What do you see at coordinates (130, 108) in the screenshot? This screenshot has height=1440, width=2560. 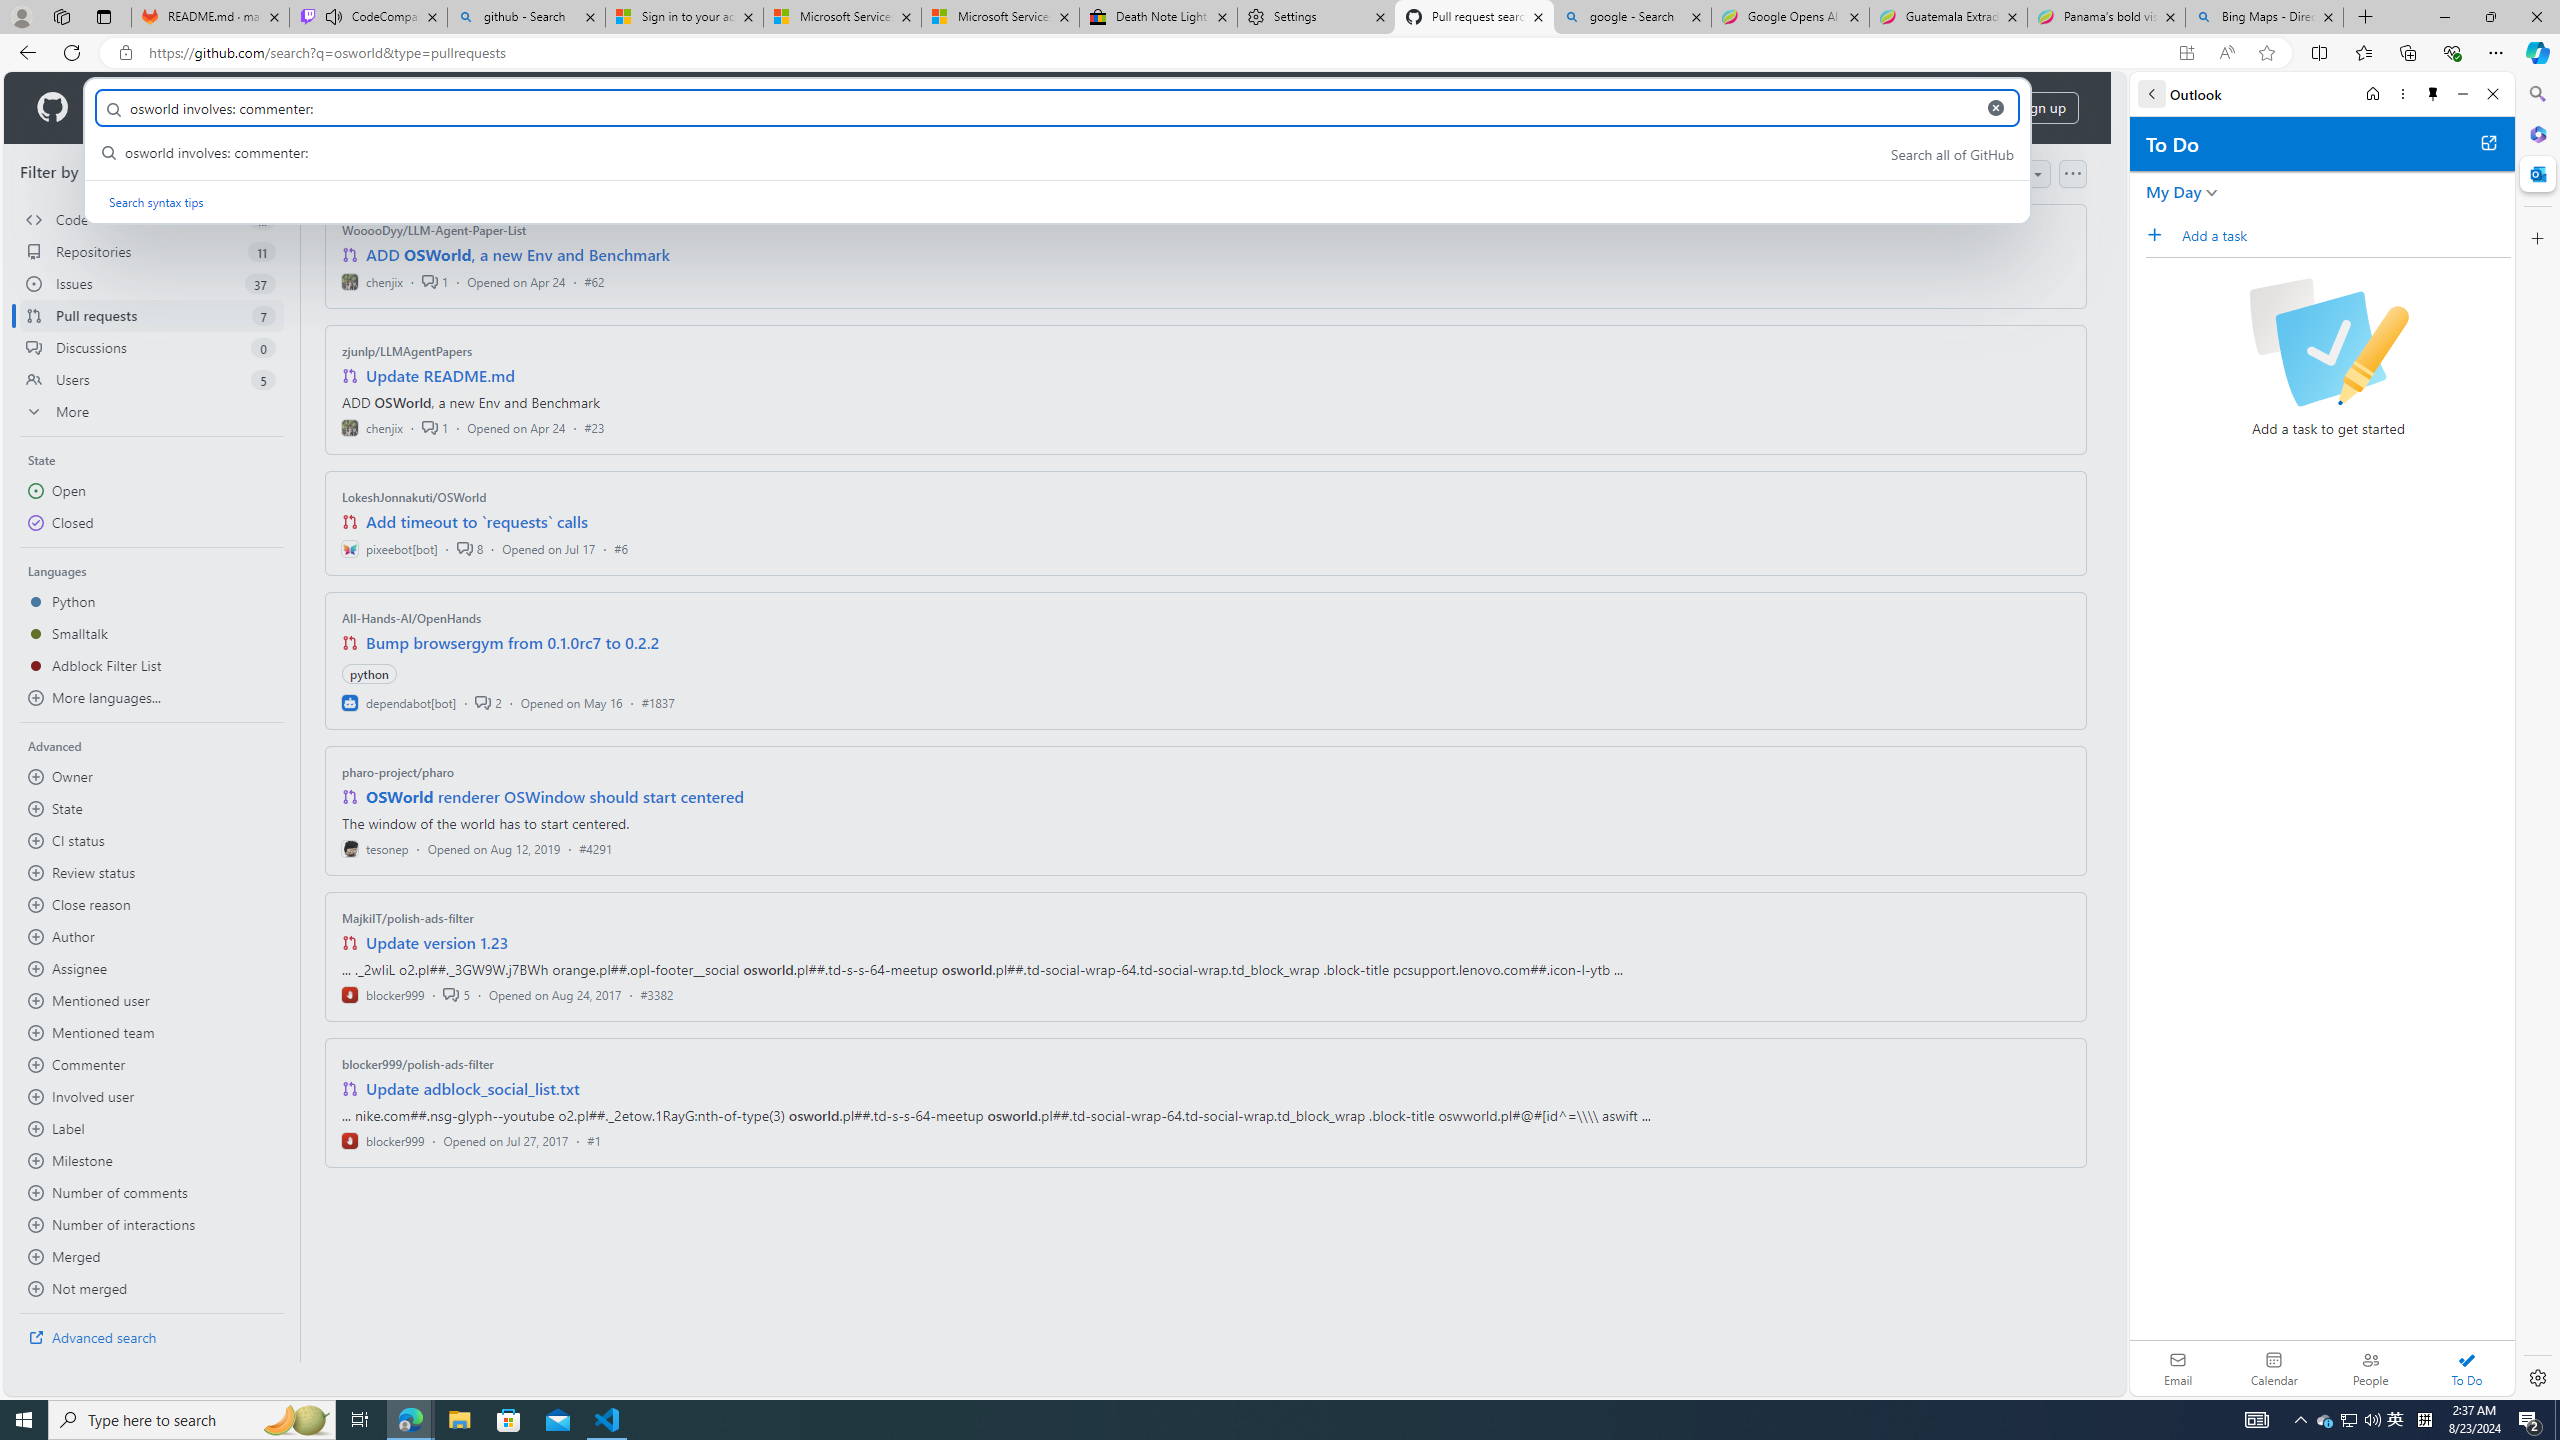 I see `Product` at bounding box center [130, 108].